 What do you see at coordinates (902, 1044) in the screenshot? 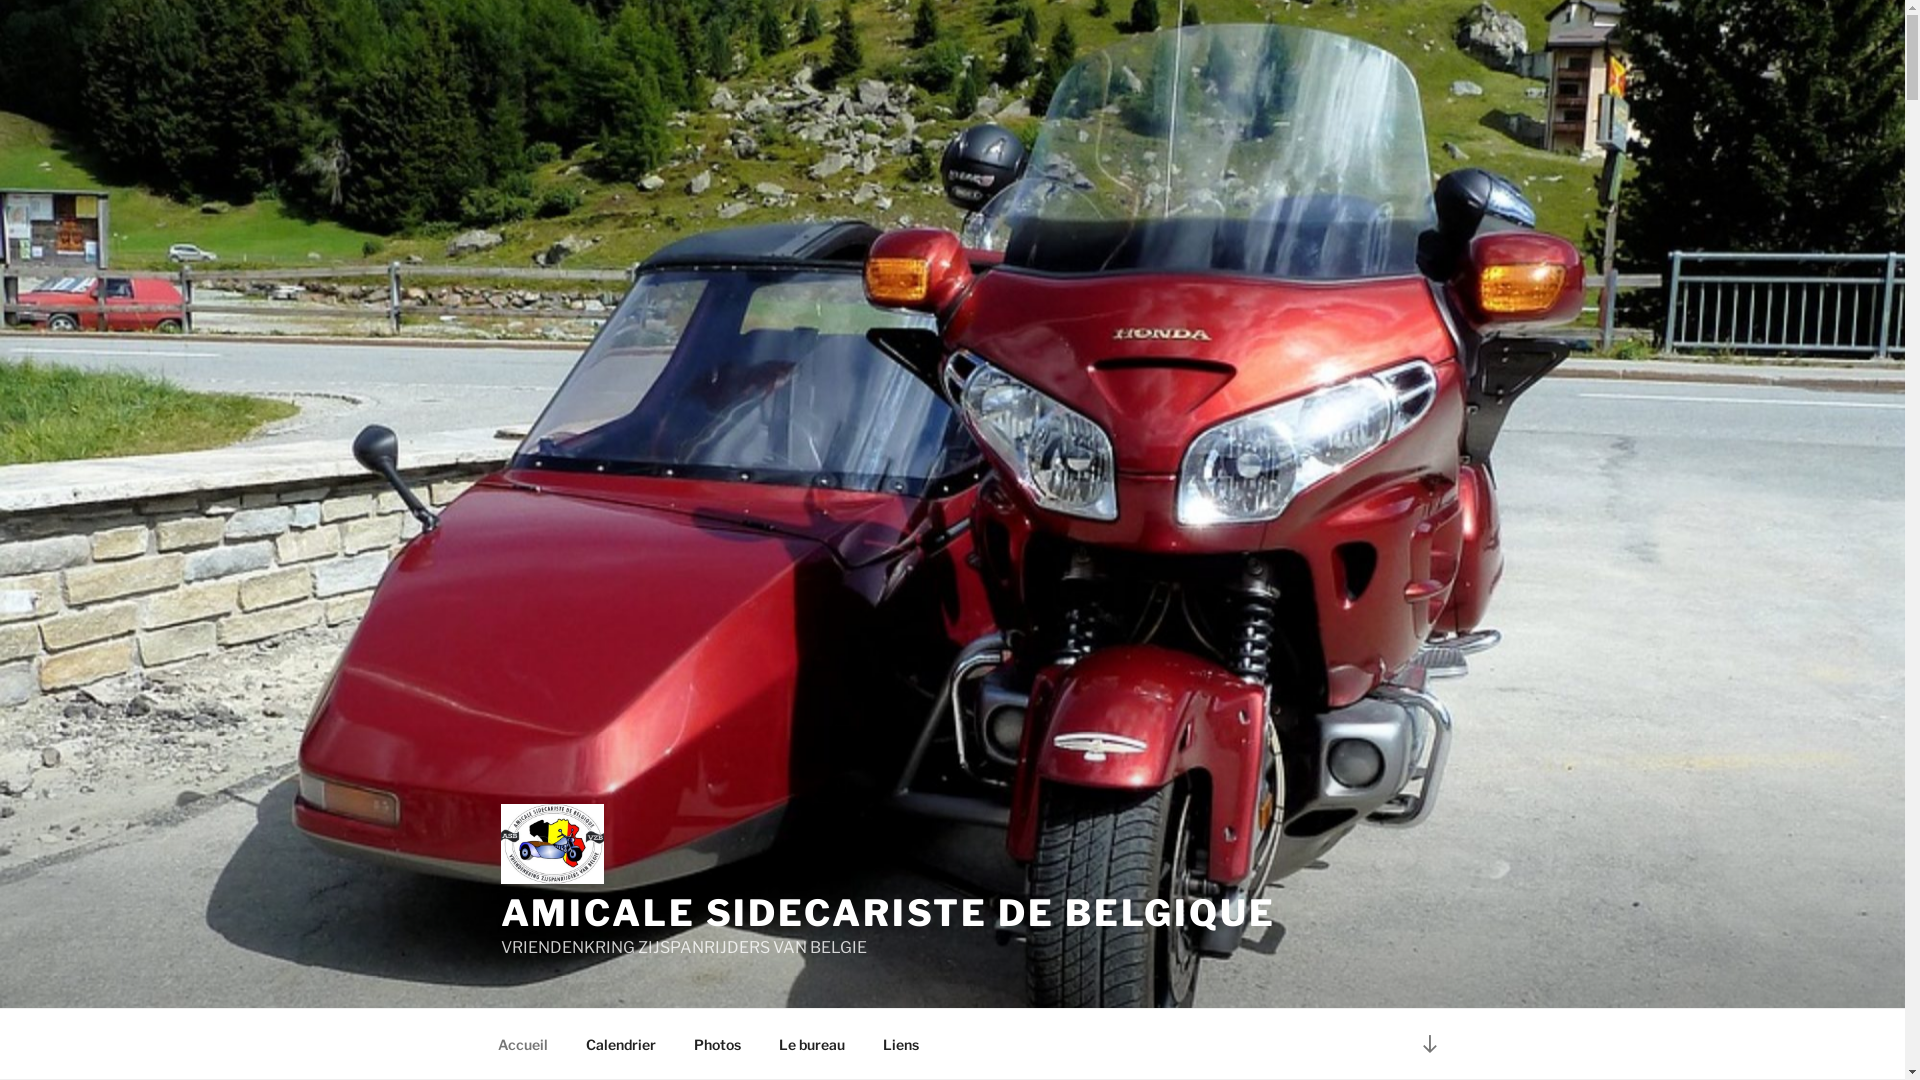
I see `Liens` at bounding box center [902, 1044].